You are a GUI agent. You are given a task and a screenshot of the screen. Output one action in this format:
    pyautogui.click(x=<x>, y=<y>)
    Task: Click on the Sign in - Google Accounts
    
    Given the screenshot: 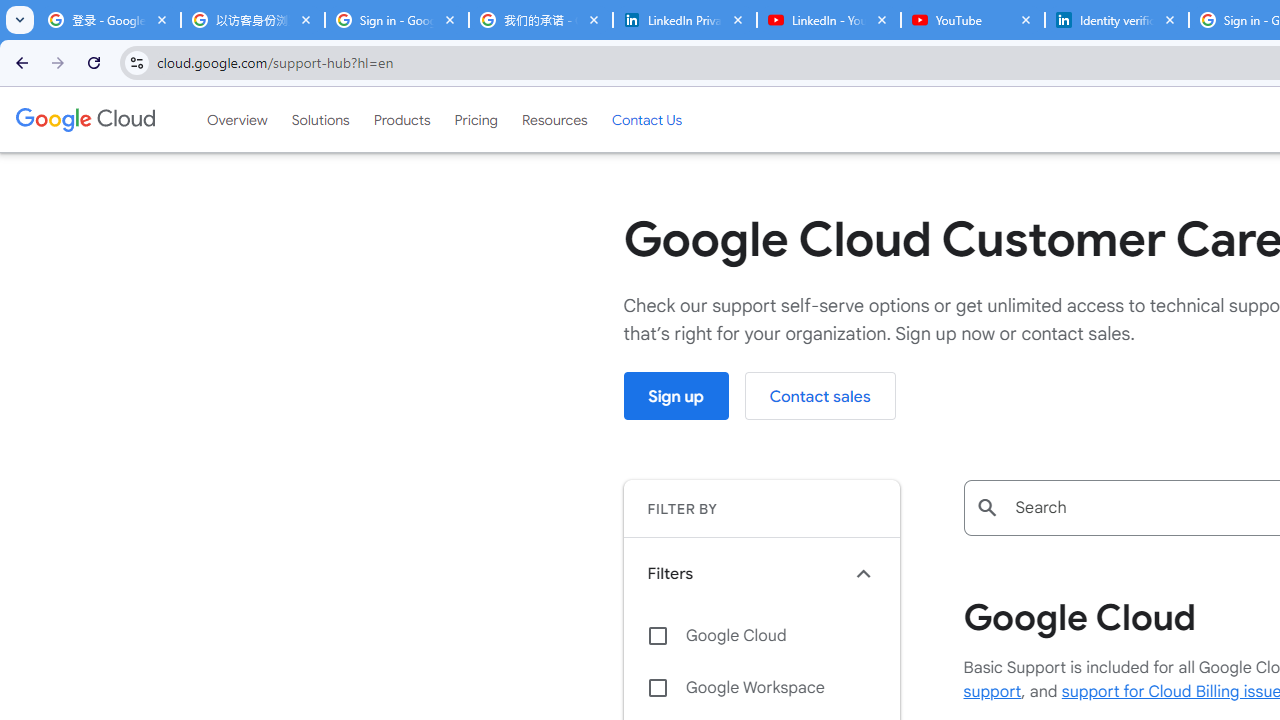 What is the action you would take?
    pyautogui.click(x=396, y=20)
    